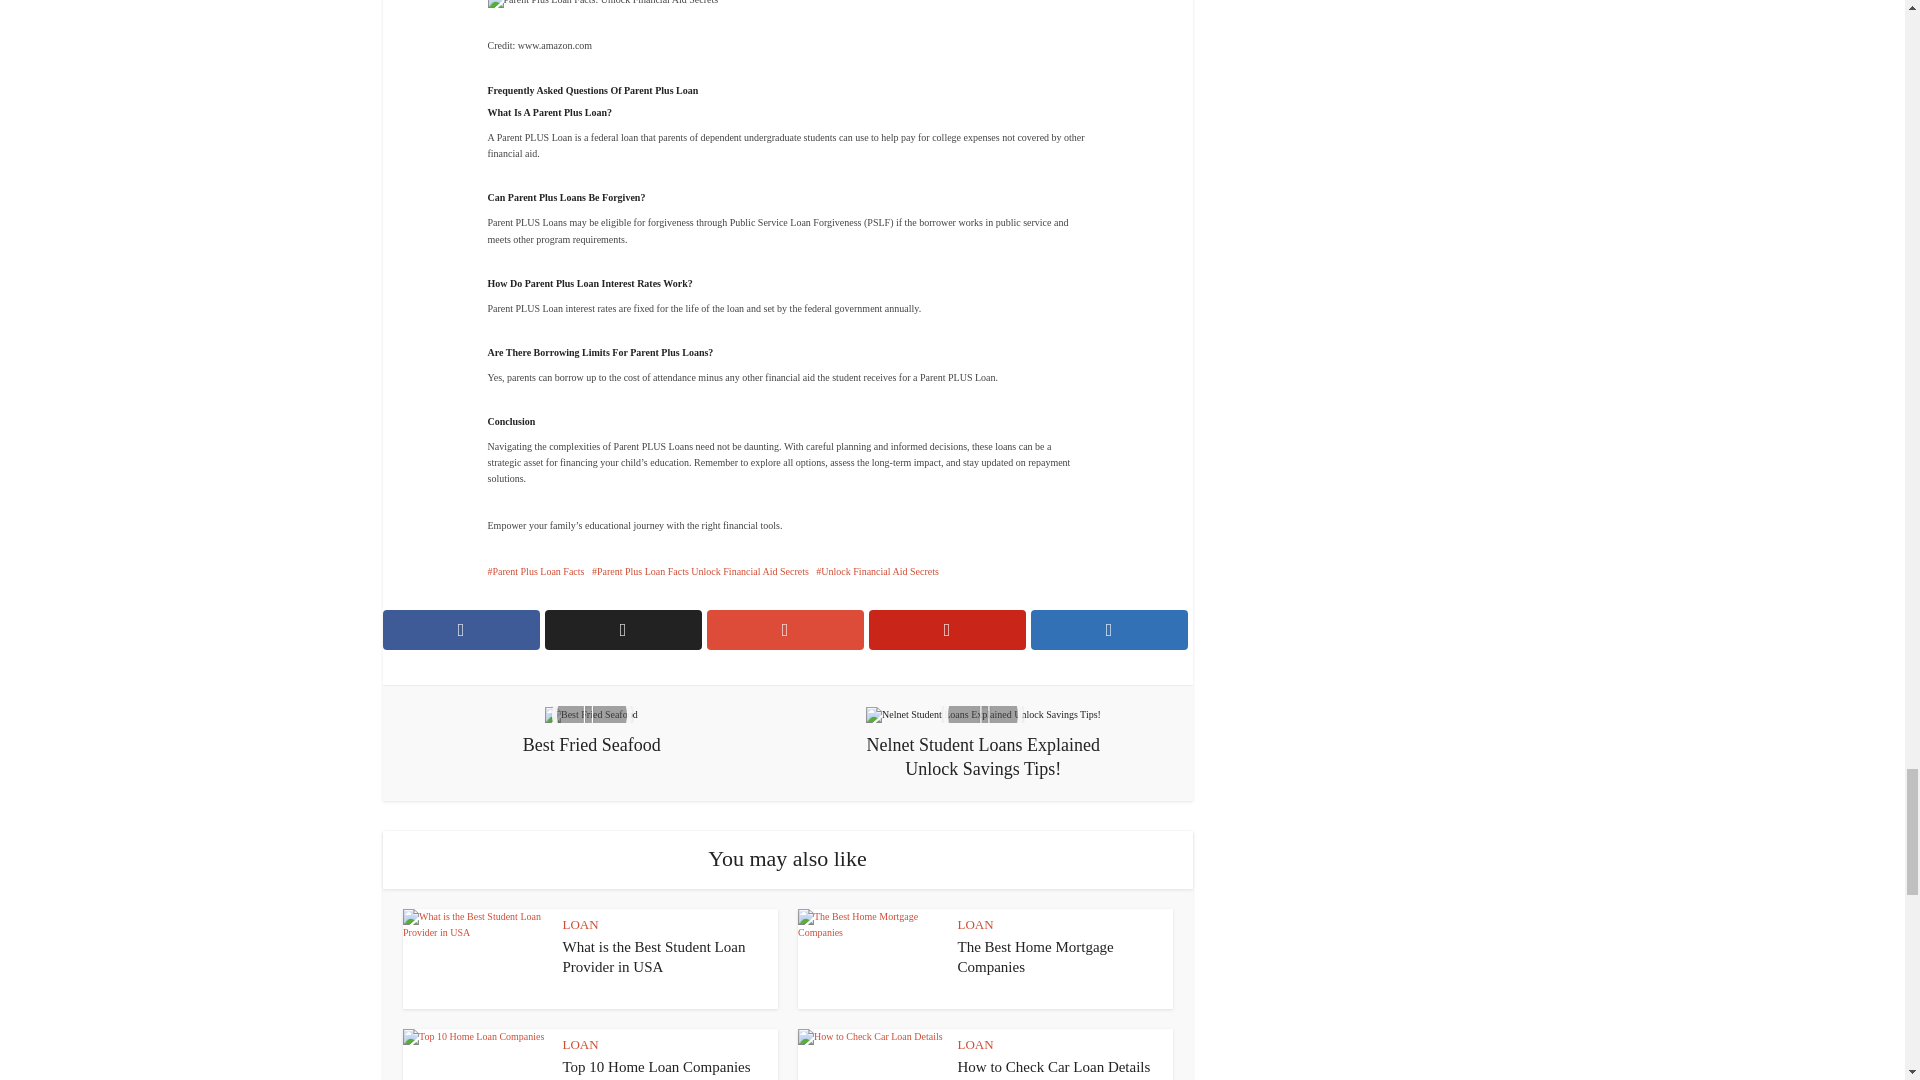  Describe the element at coordinates (1054, 1066) in the screenshot. I see `How to Check Car Loan Details` at that location.